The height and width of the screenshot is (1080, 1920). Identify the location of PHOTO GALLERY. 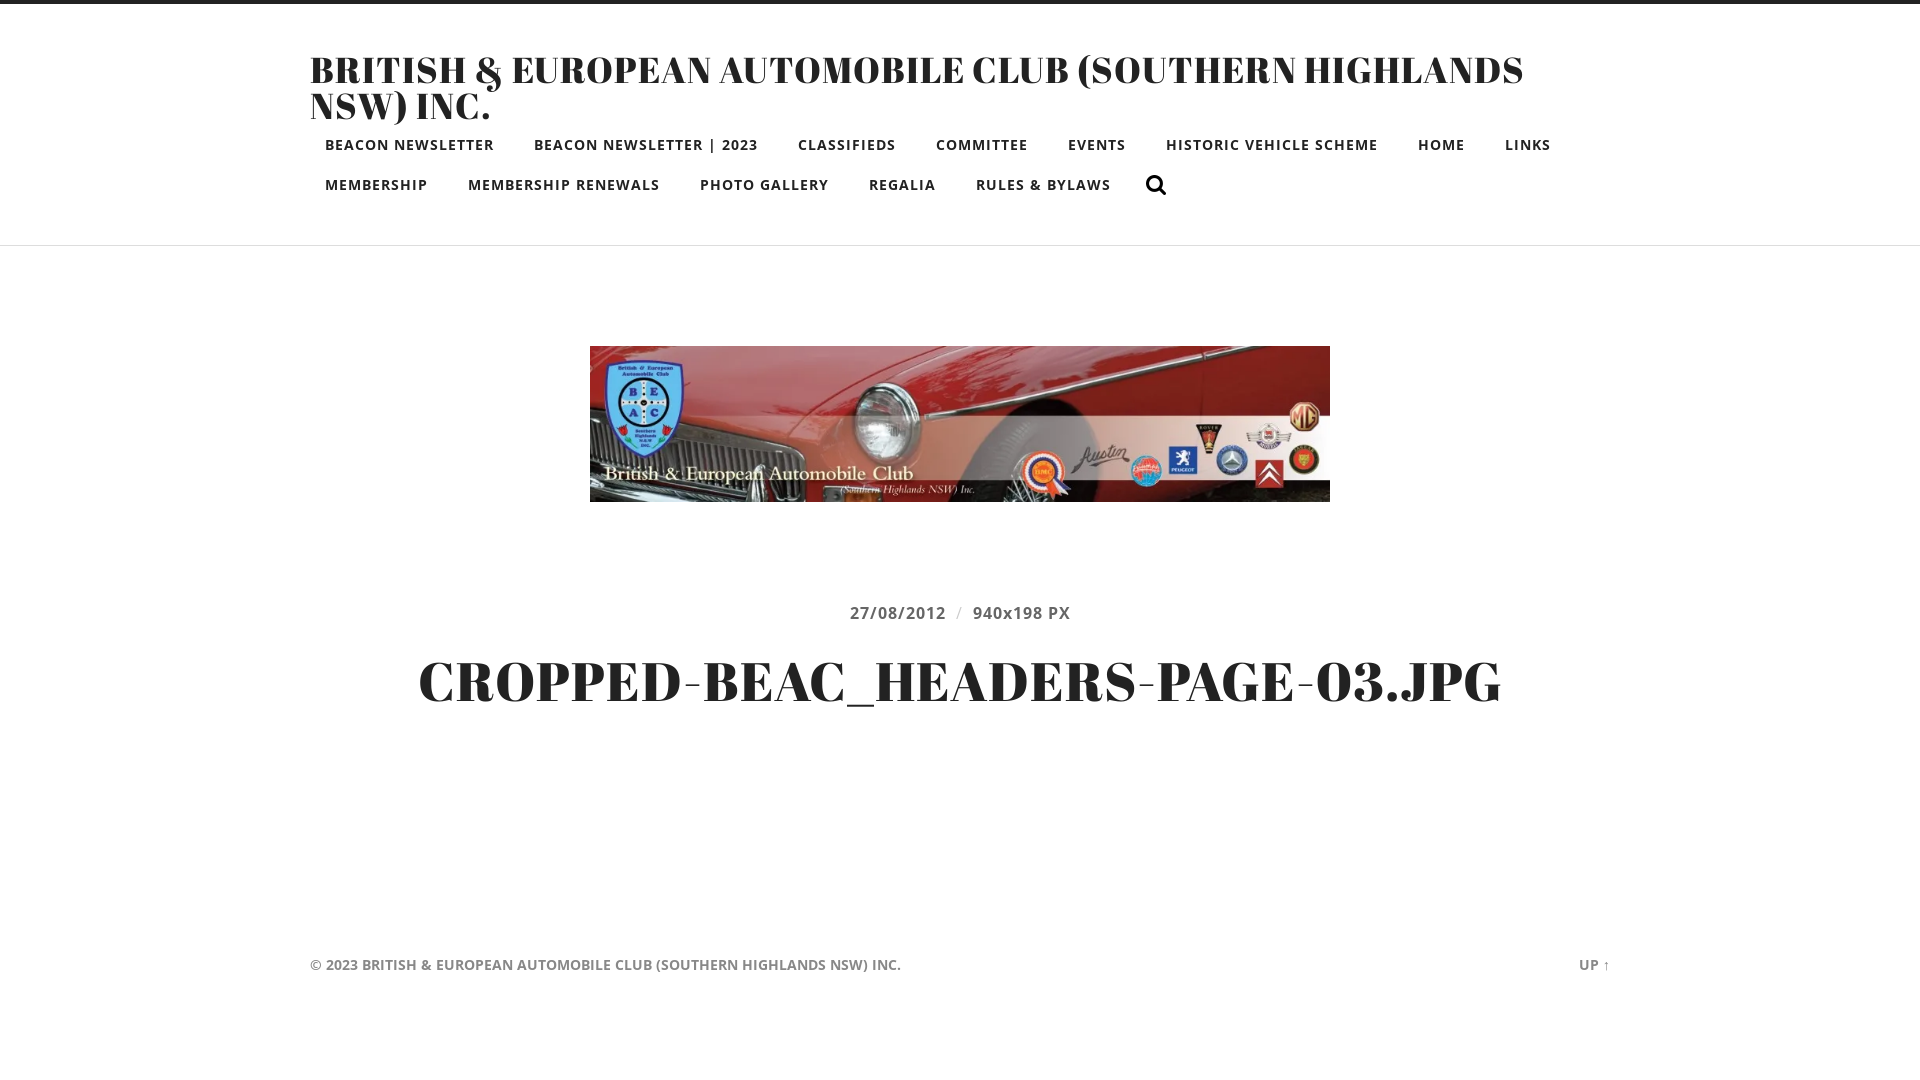
(764, 185).